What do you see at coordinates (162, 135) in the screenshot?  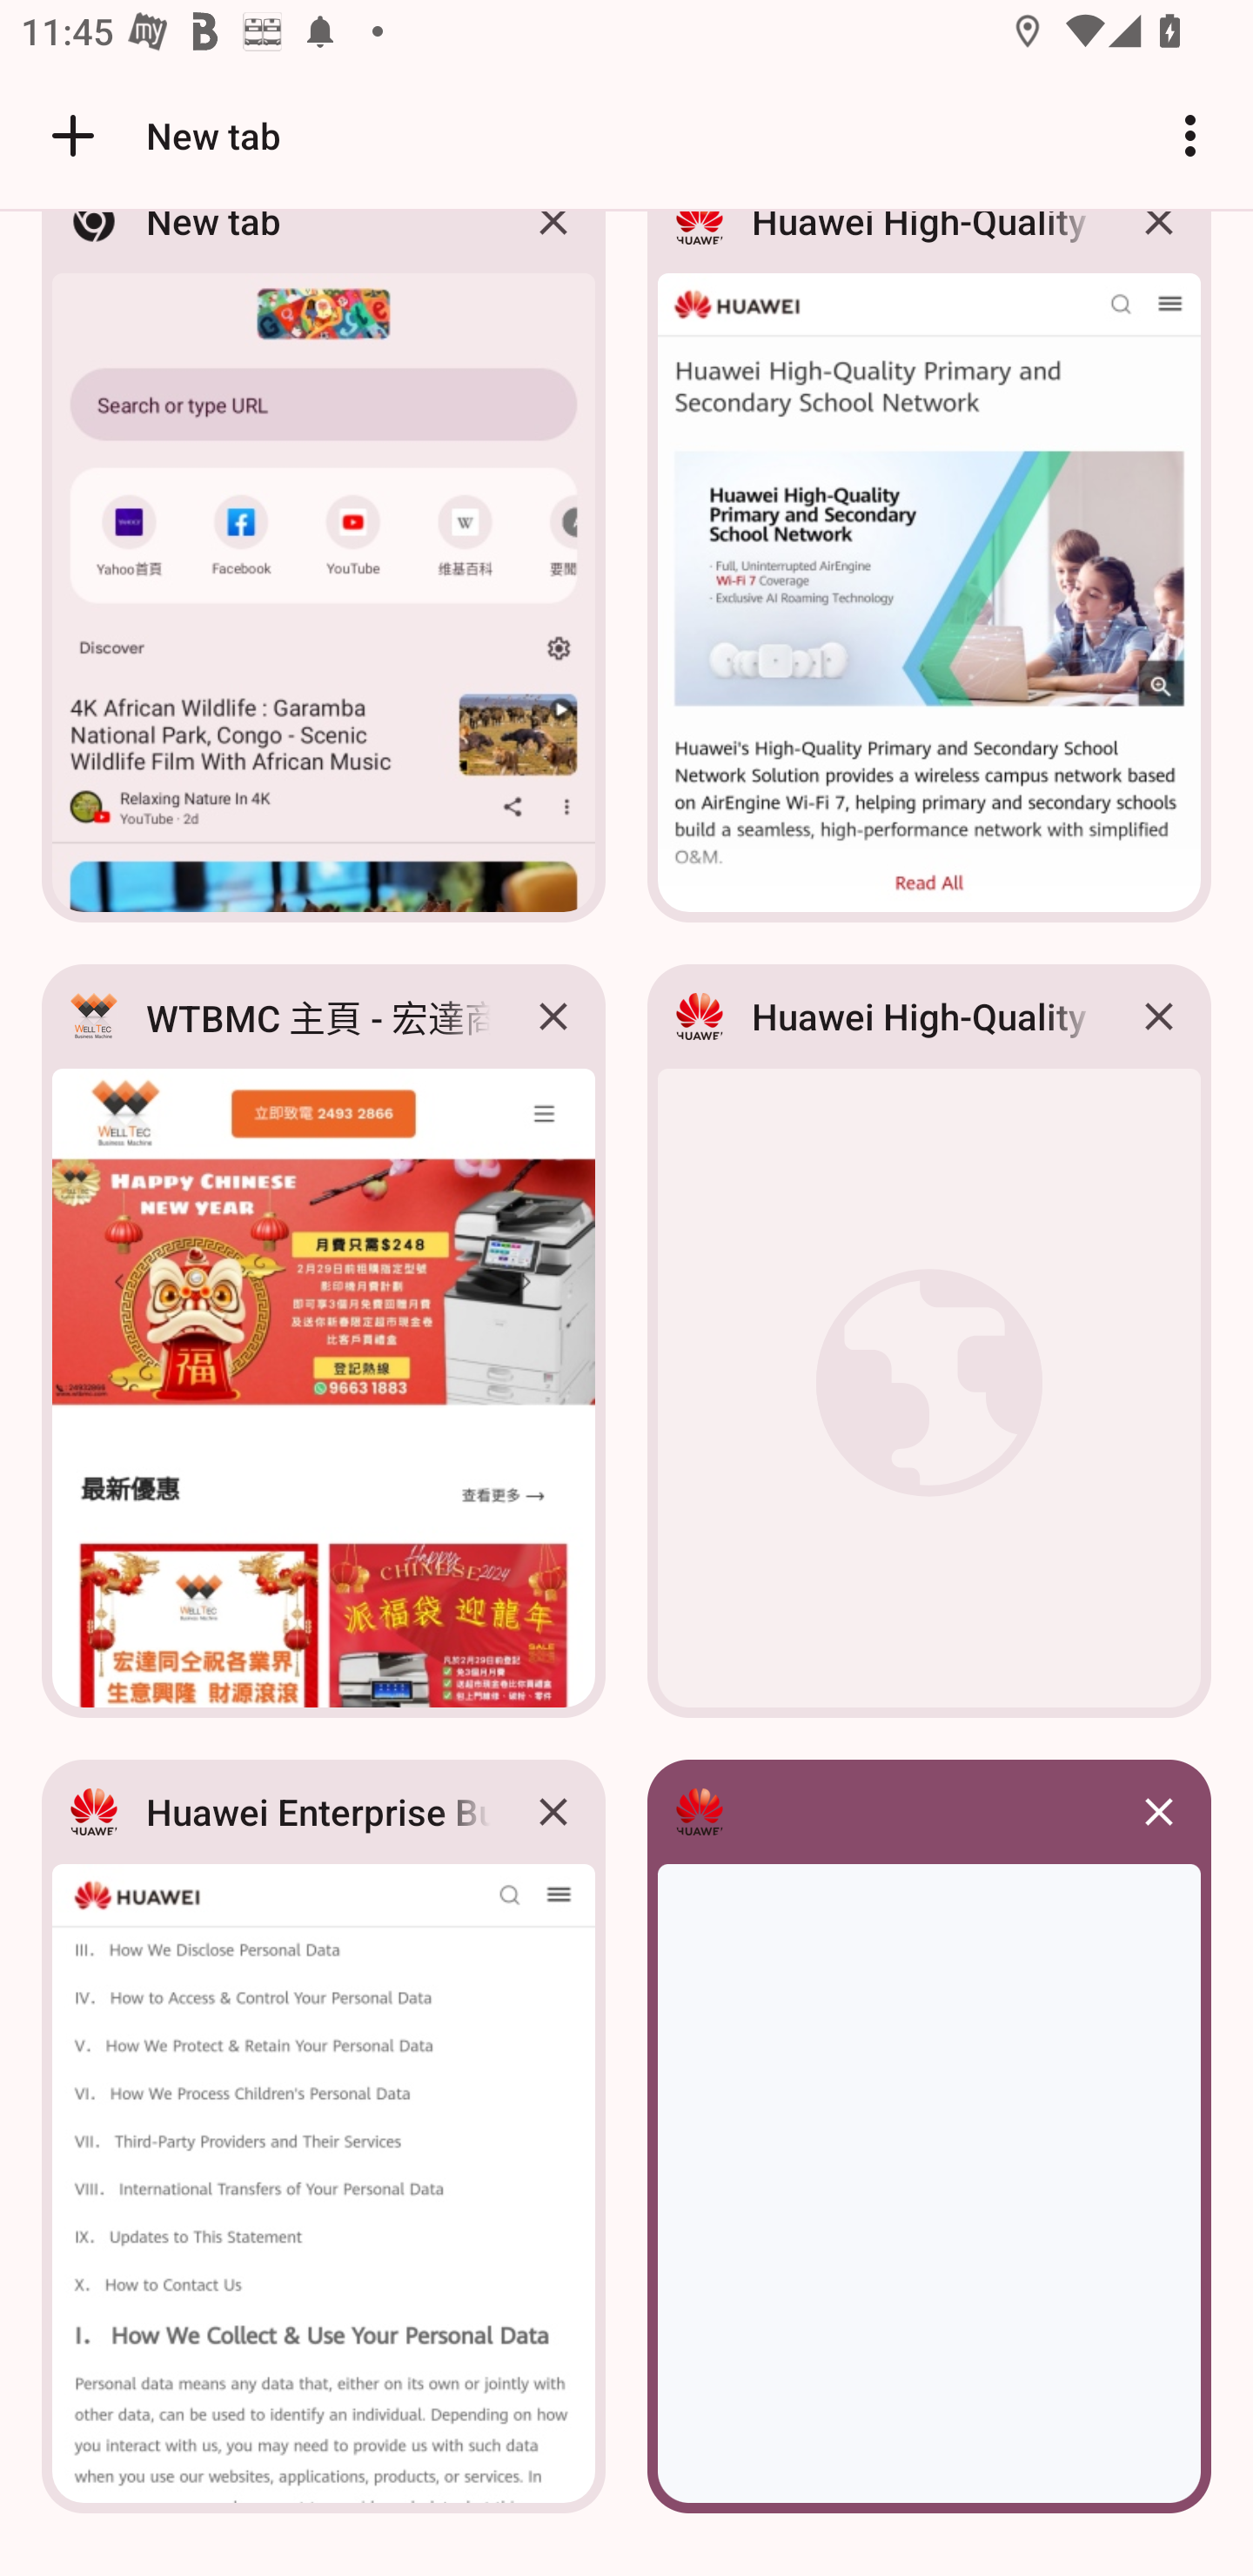 I see `New tab` at bounding box center [162, 135].